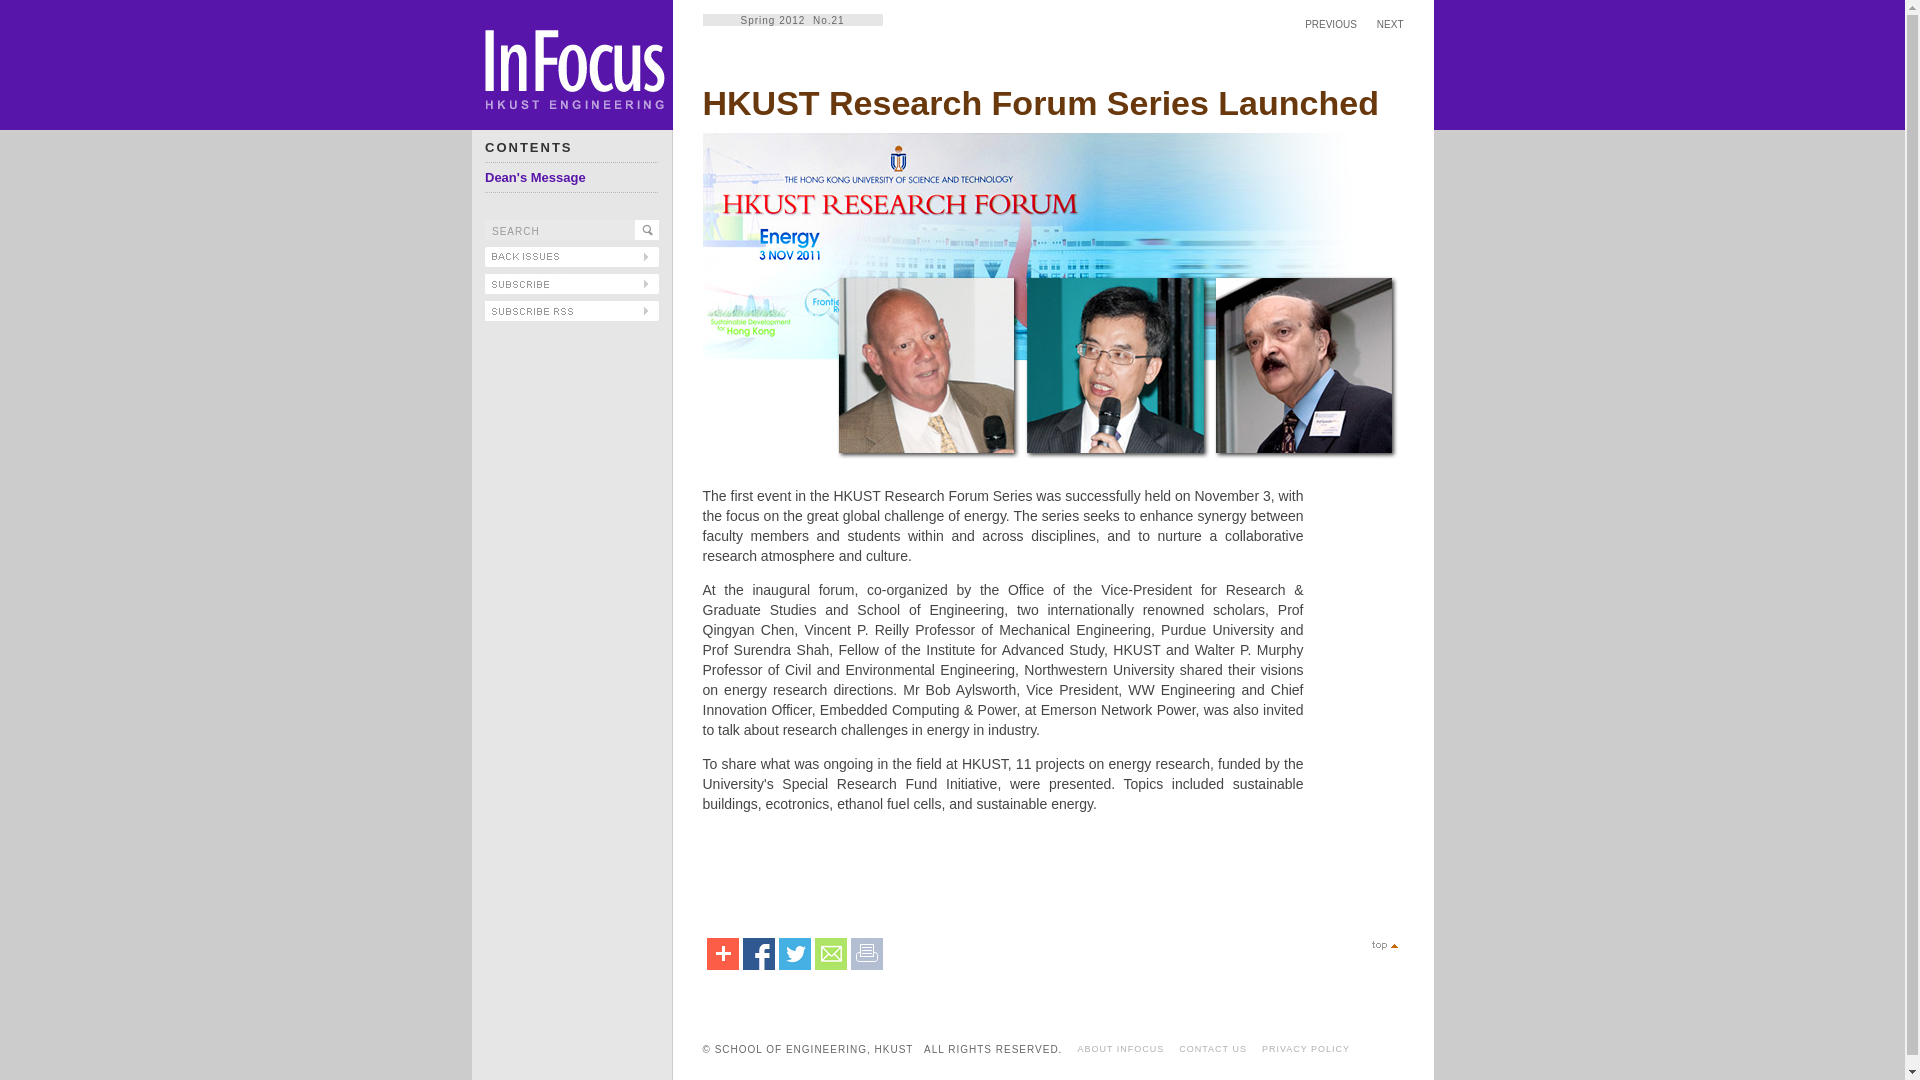  What do you see at coordinates (1305, 1049) in the screenshot?
I see `PRIVACY POLICY` at bounding box center [1305, 1049].